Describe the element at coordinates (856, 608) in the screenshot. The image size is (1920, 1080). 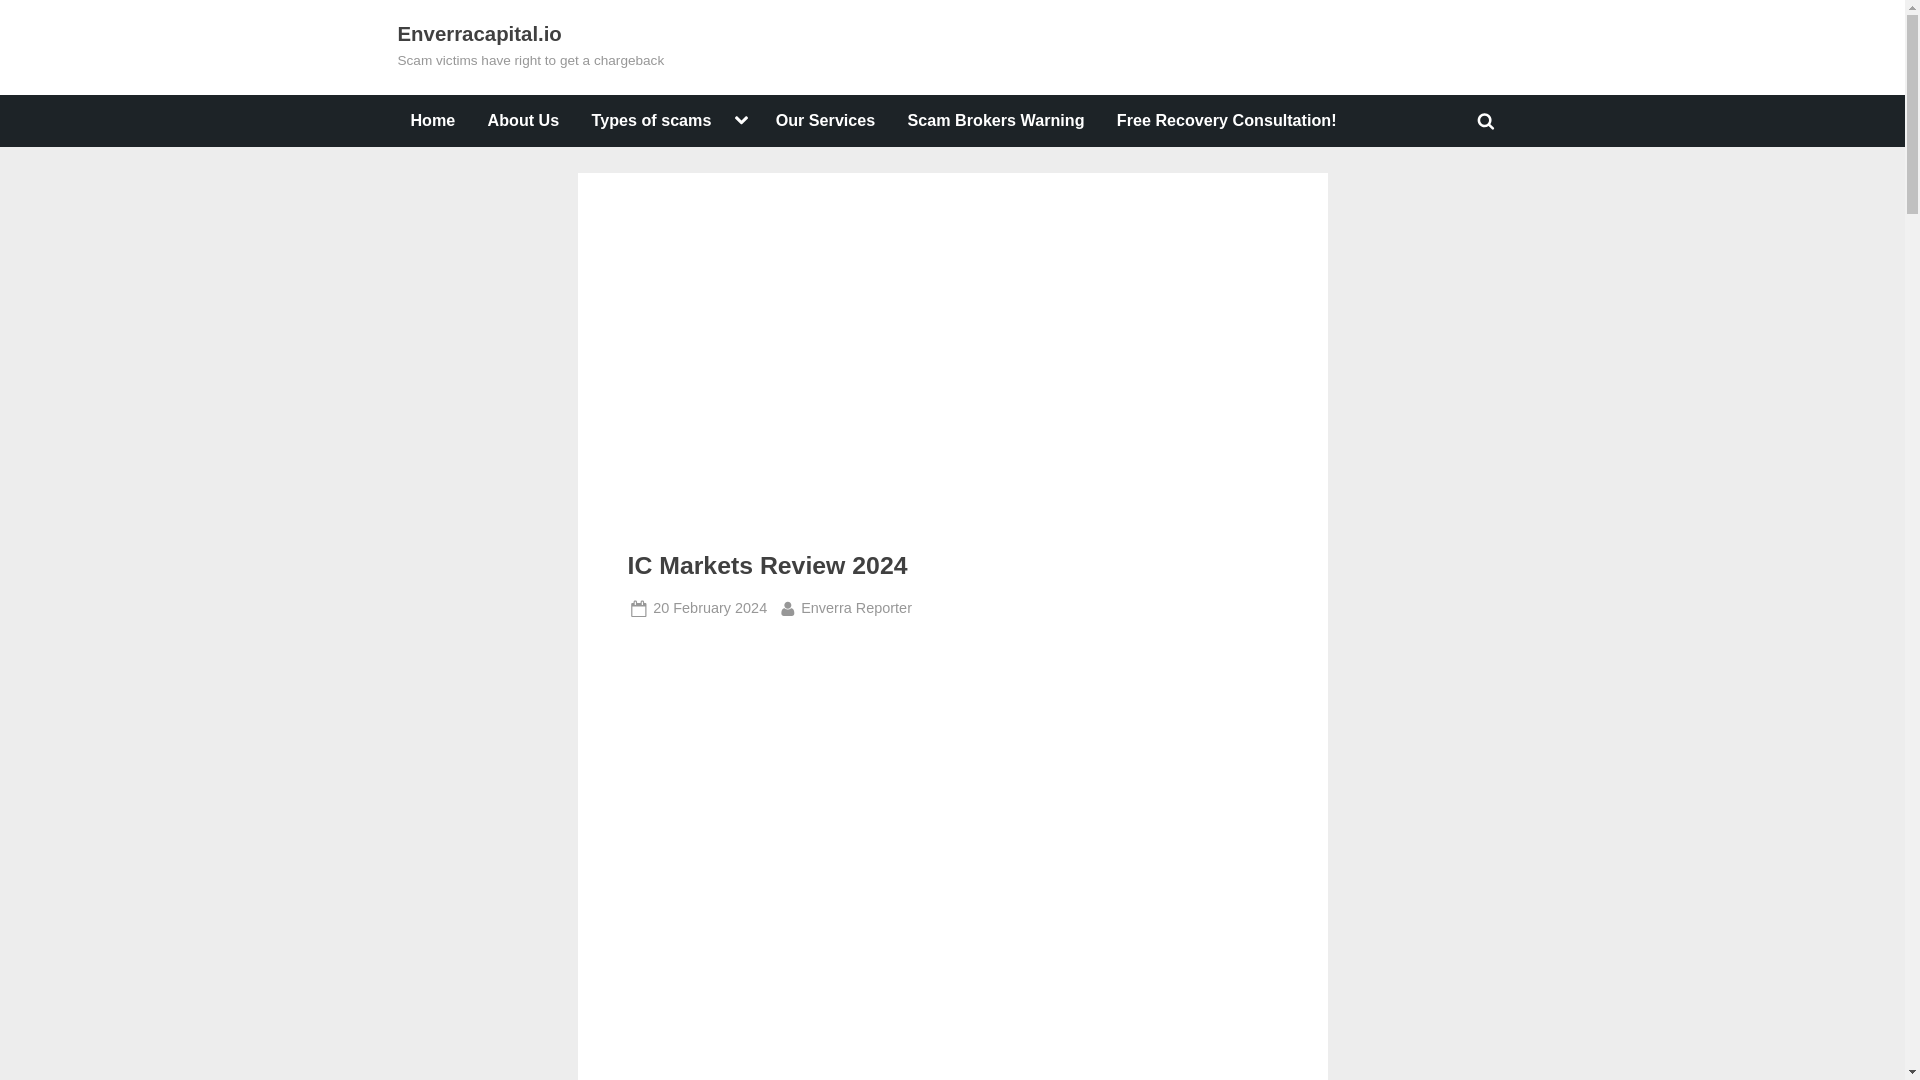
I see `Enverra Capital - Free Recovery Consultation` at that location.